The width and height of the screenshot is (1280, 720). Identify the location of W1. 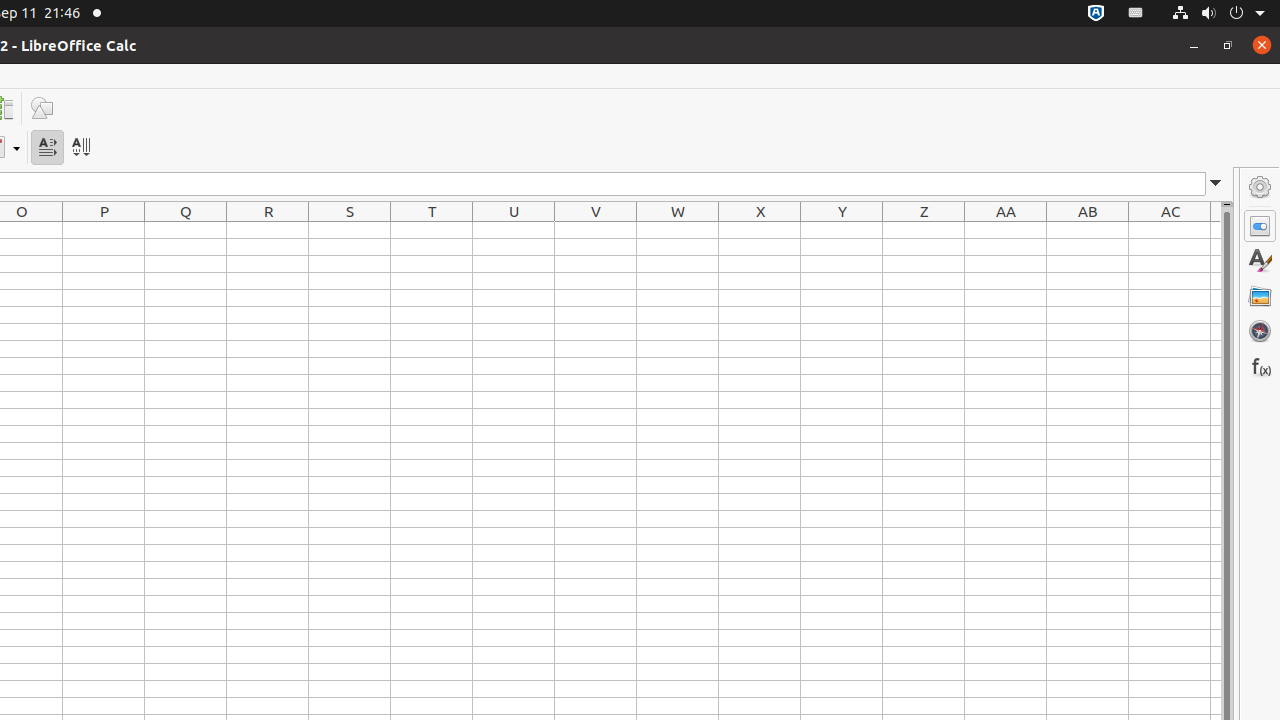
(678, 230).